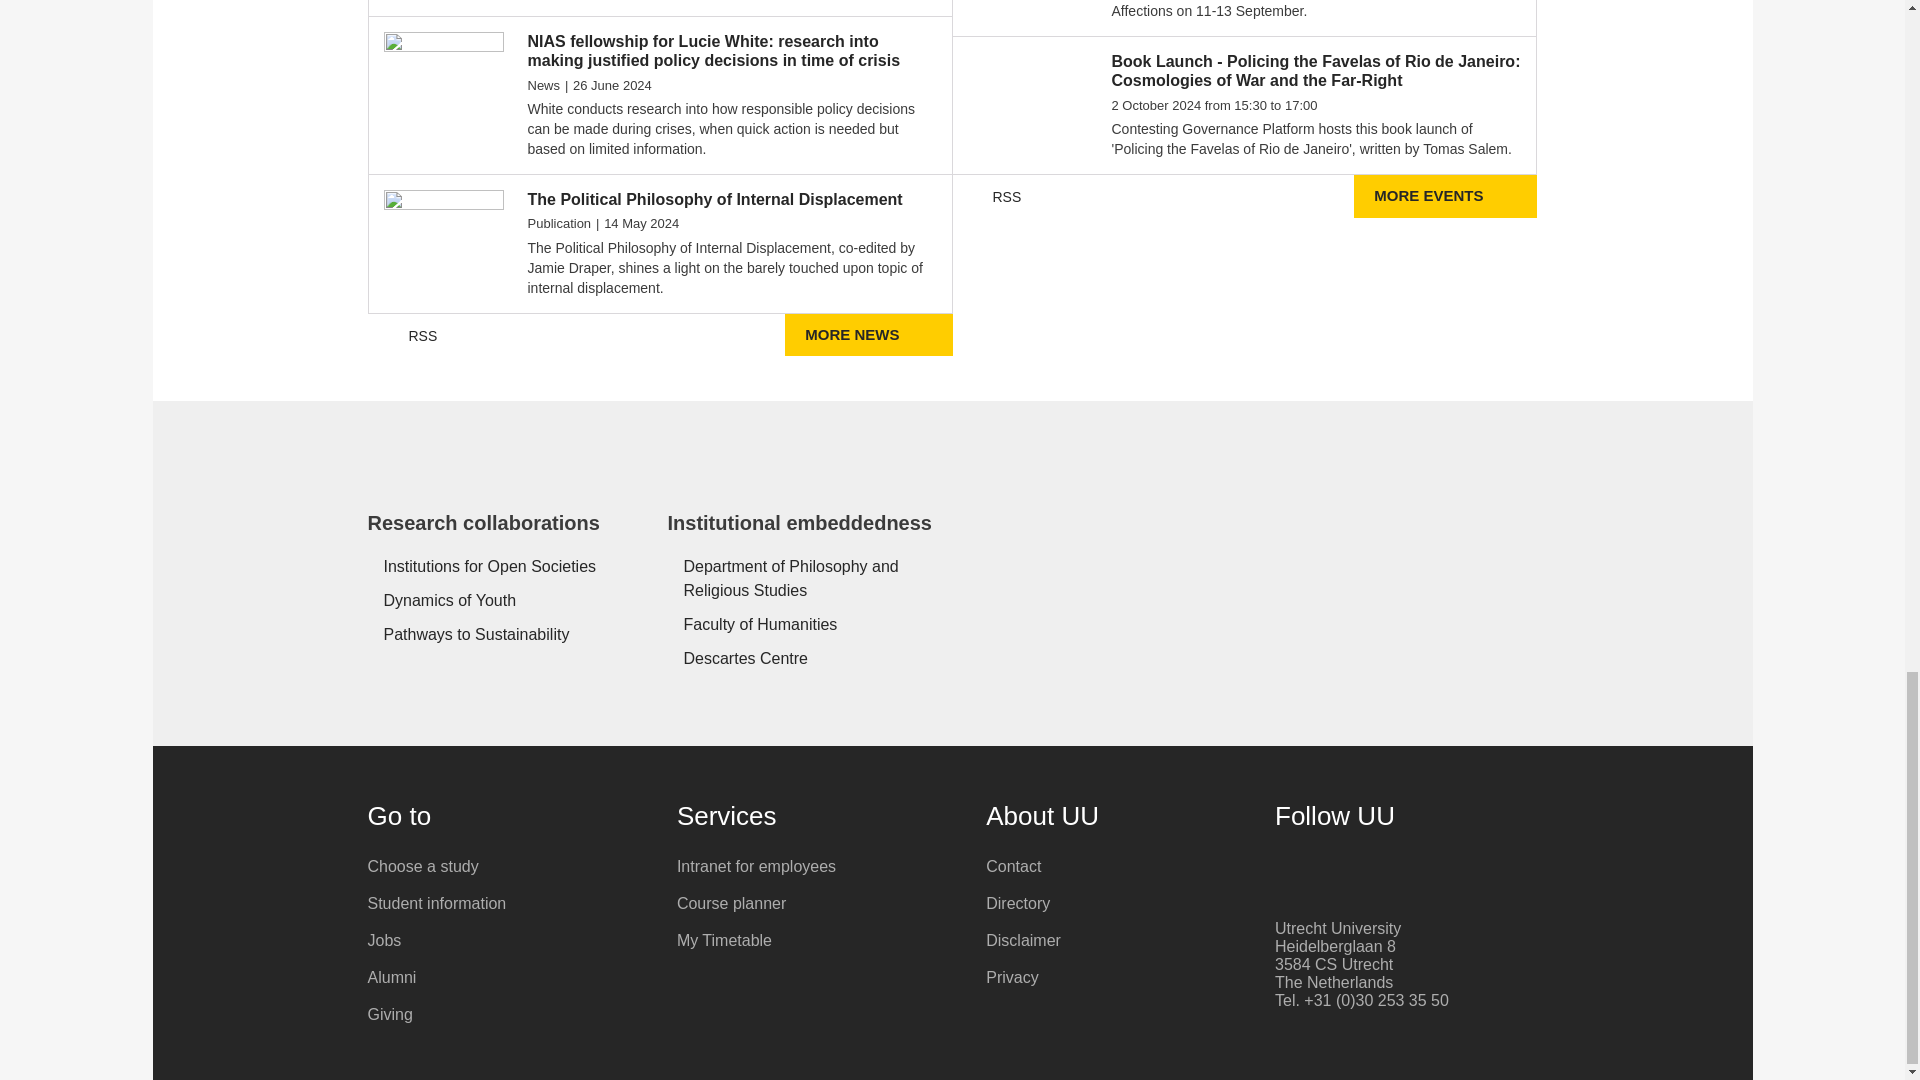 This screenshot has width=1920, height=1080. Describe the element at coordinates (803, 625) in the screenshot. I see `Faculty of Humanities` at that location.